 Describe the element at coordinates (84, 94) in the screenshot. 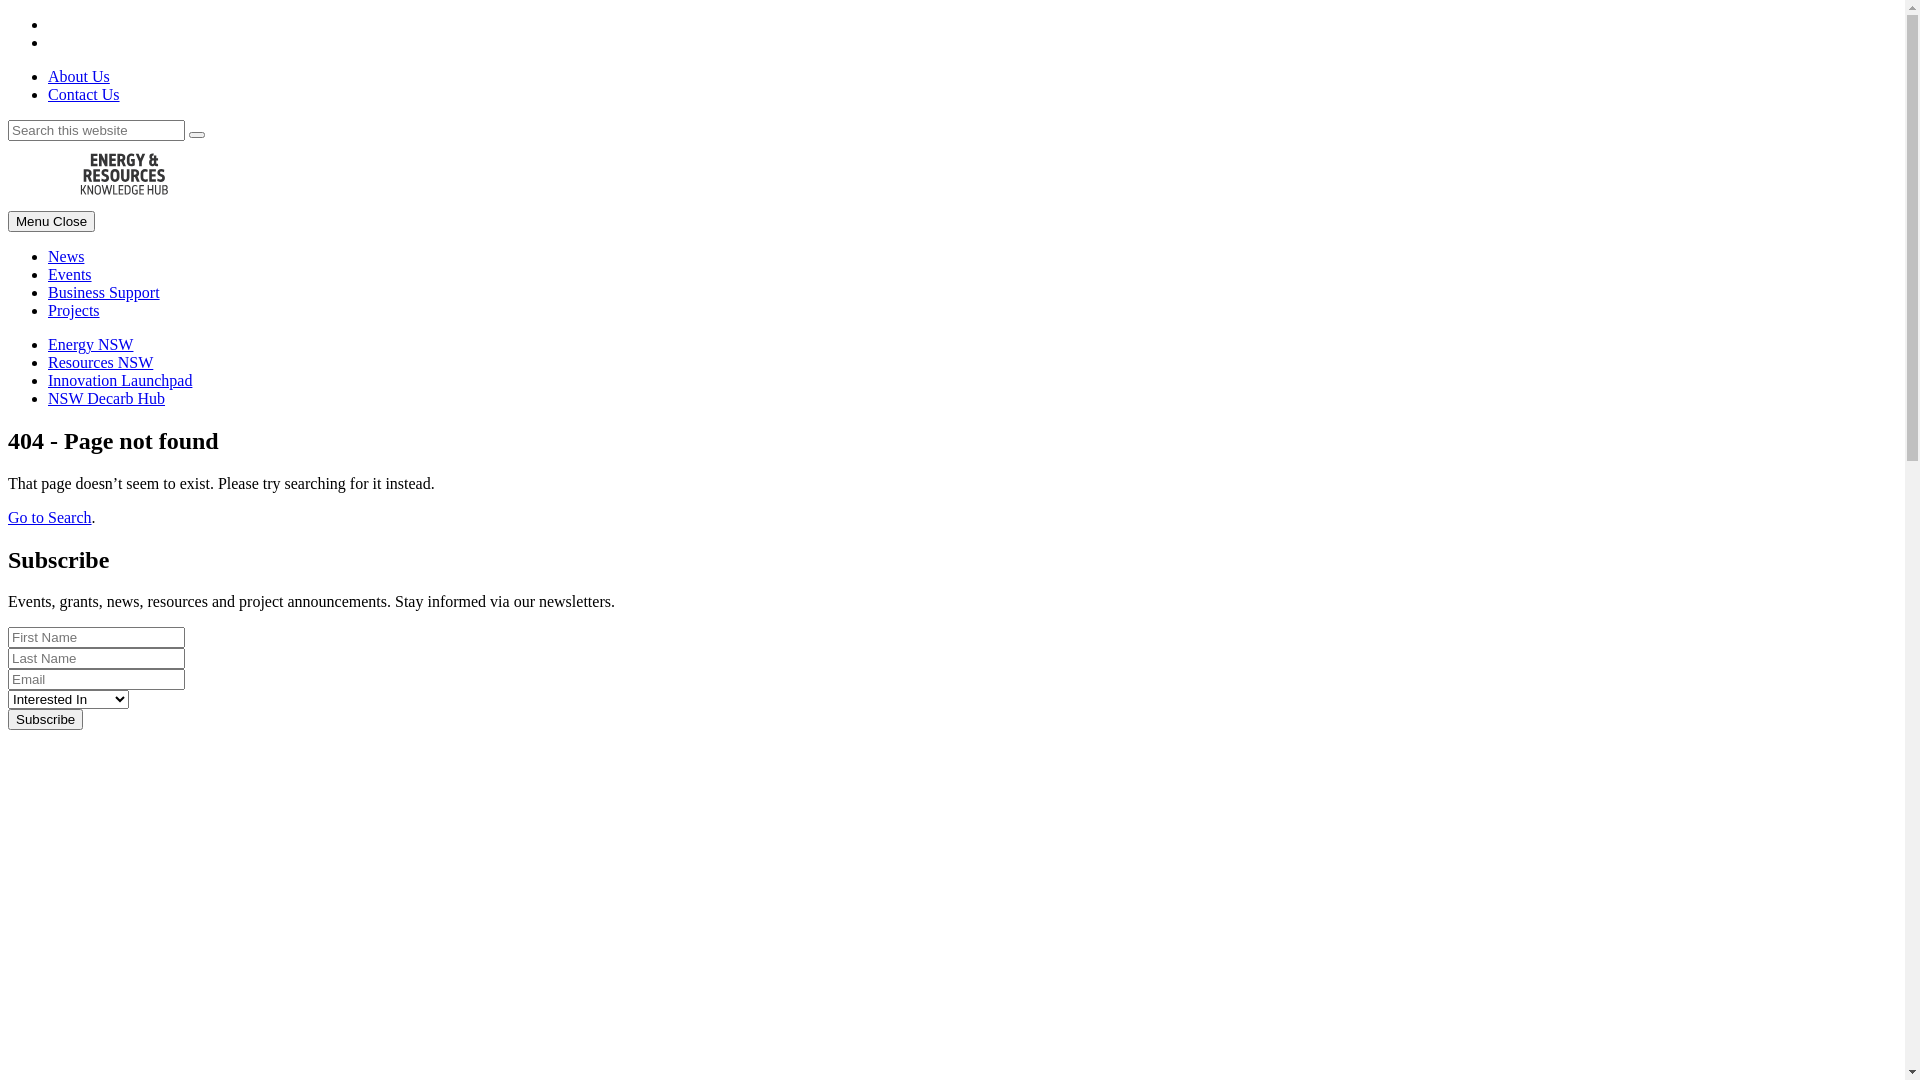

I see `Contact Us` at that location.